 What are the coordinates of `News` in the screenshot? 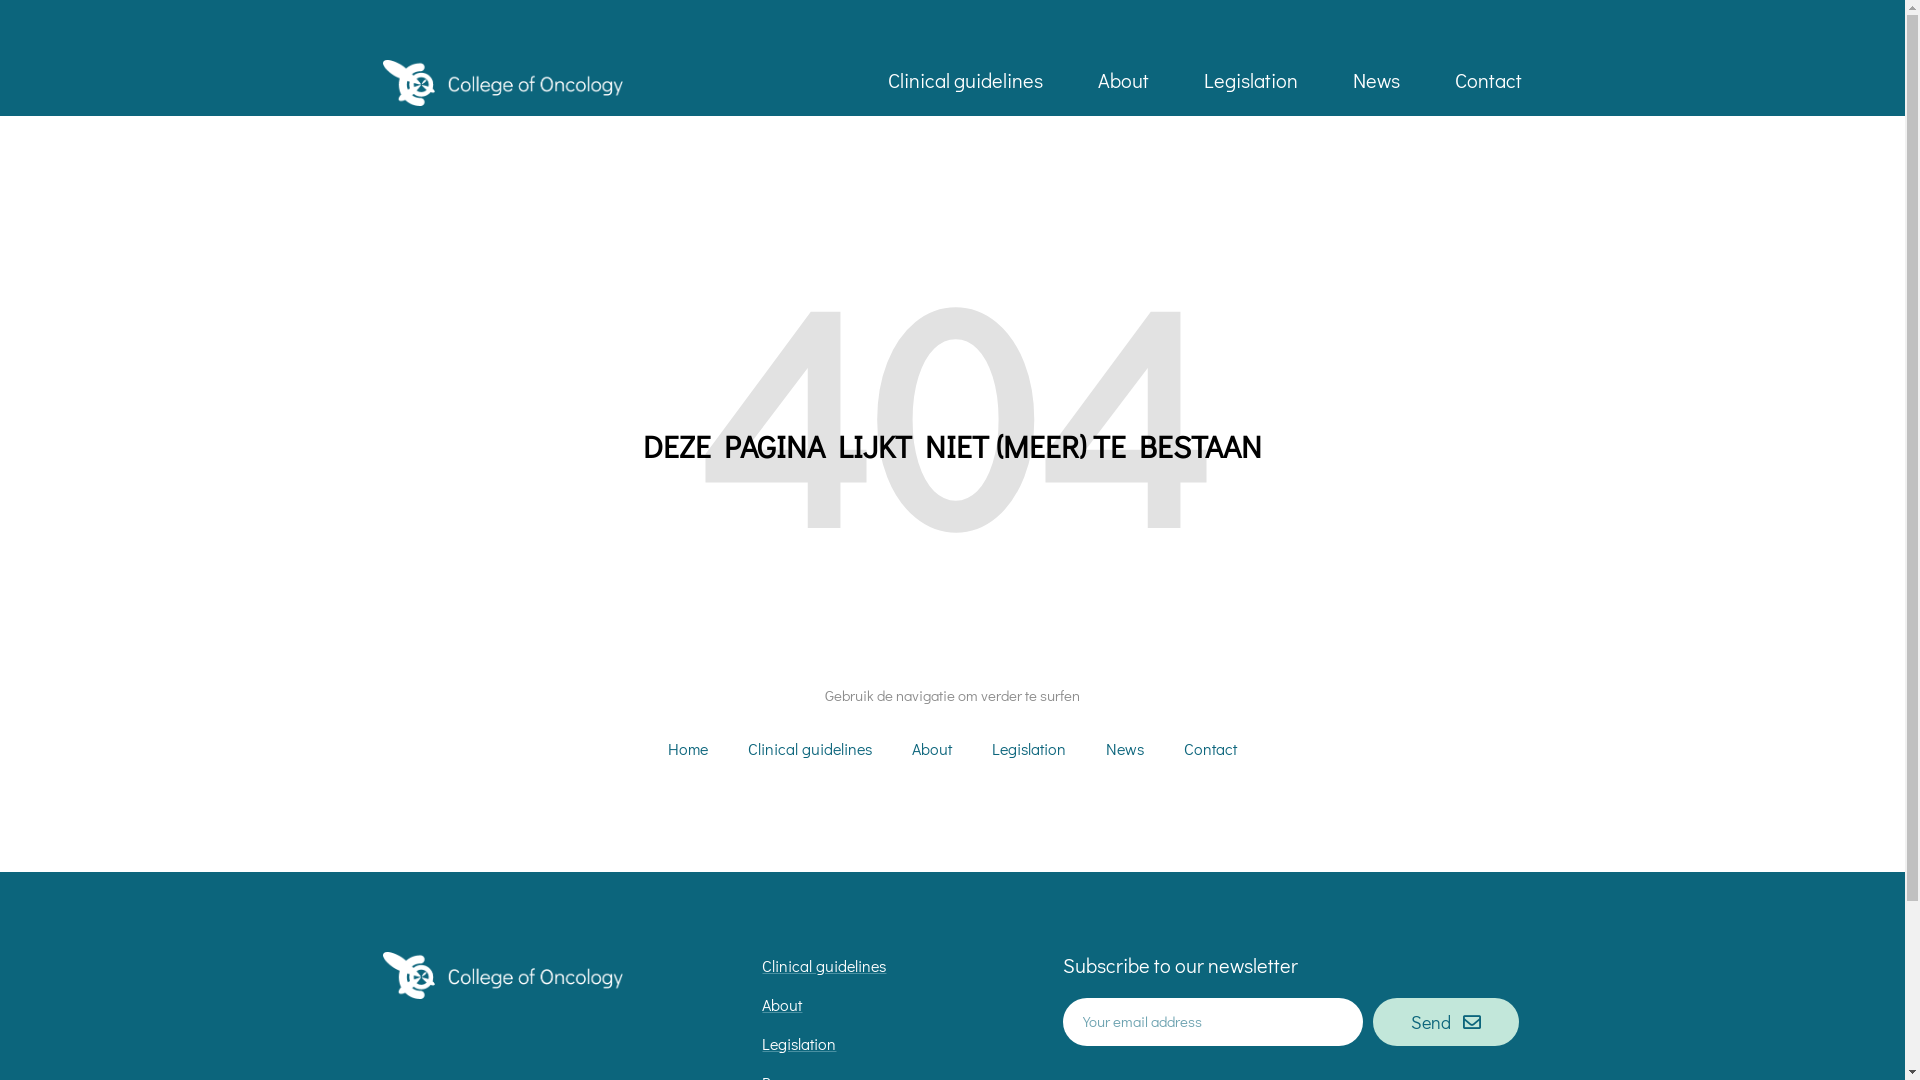 It's located at (1376, 80).